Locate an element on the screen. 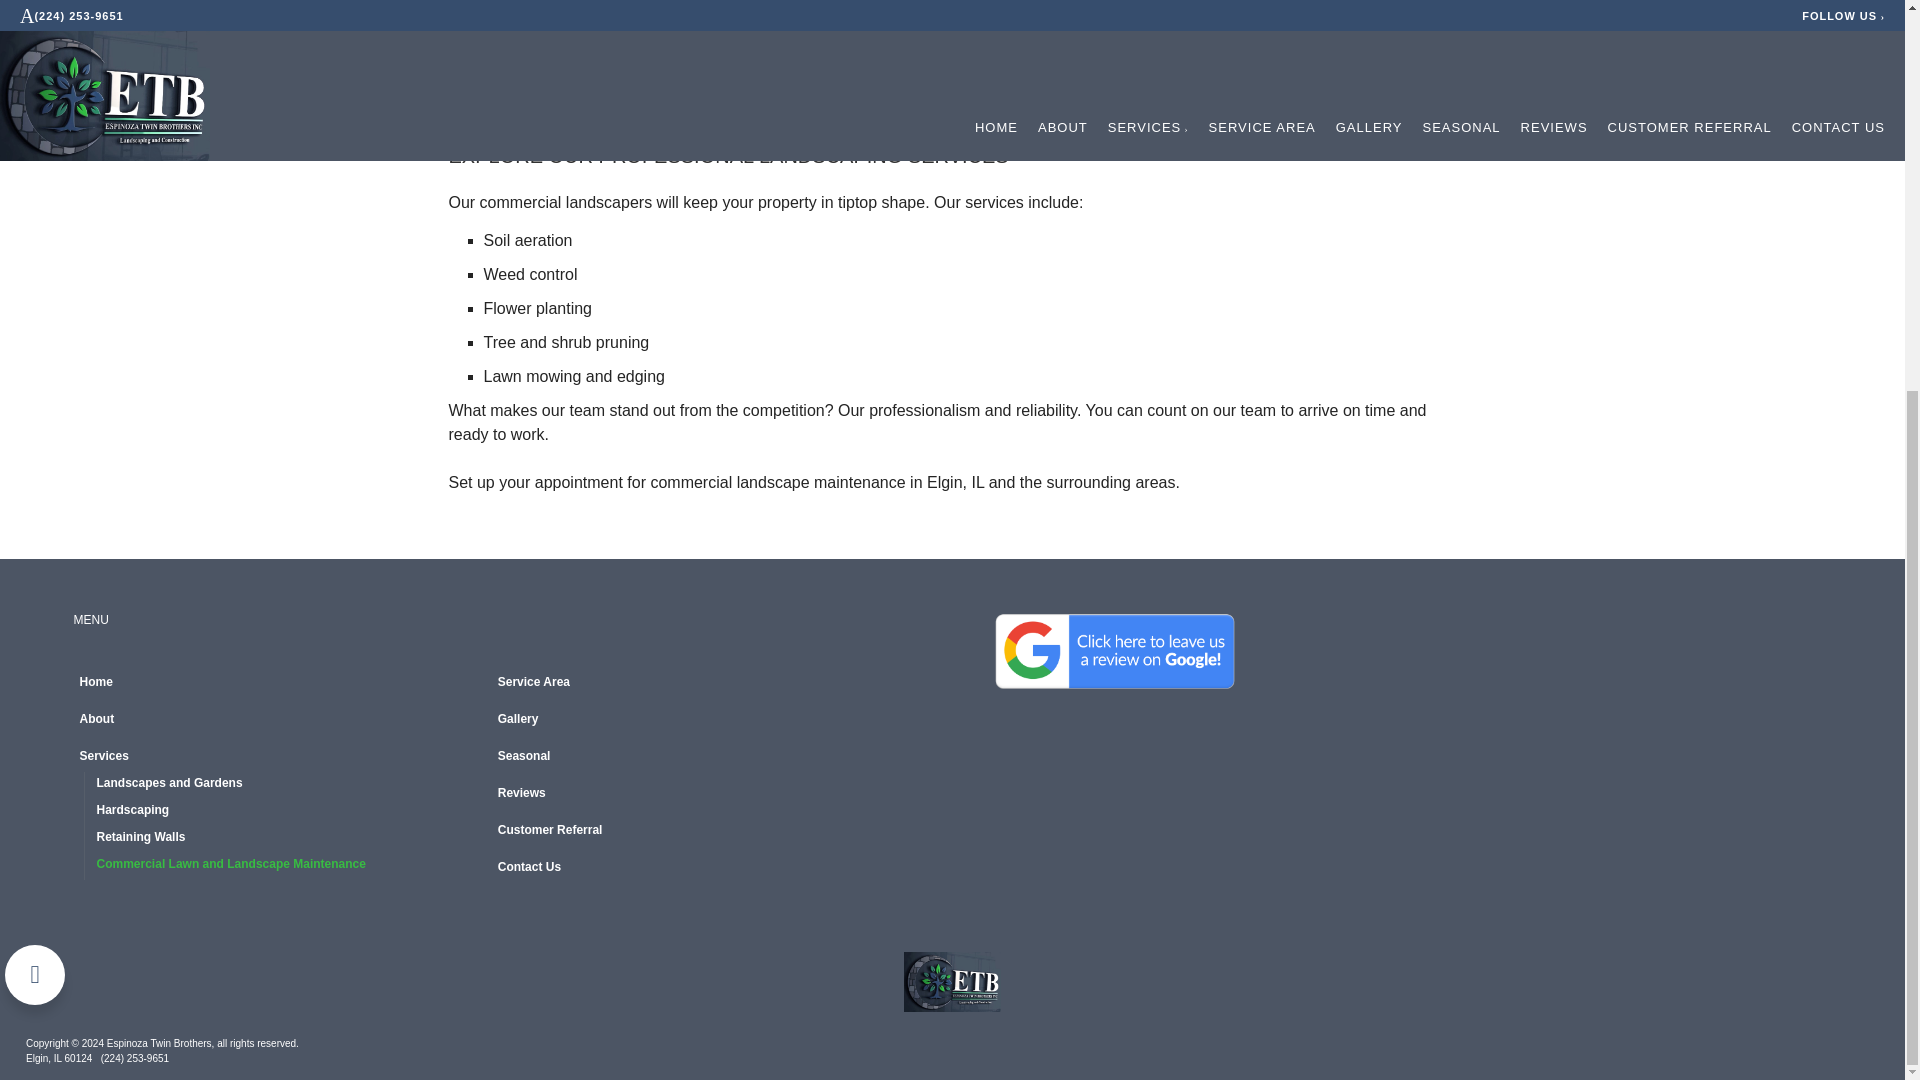 The height and width of the screenshot is (1080, 1920). Services is located at coordinates (280, 758).